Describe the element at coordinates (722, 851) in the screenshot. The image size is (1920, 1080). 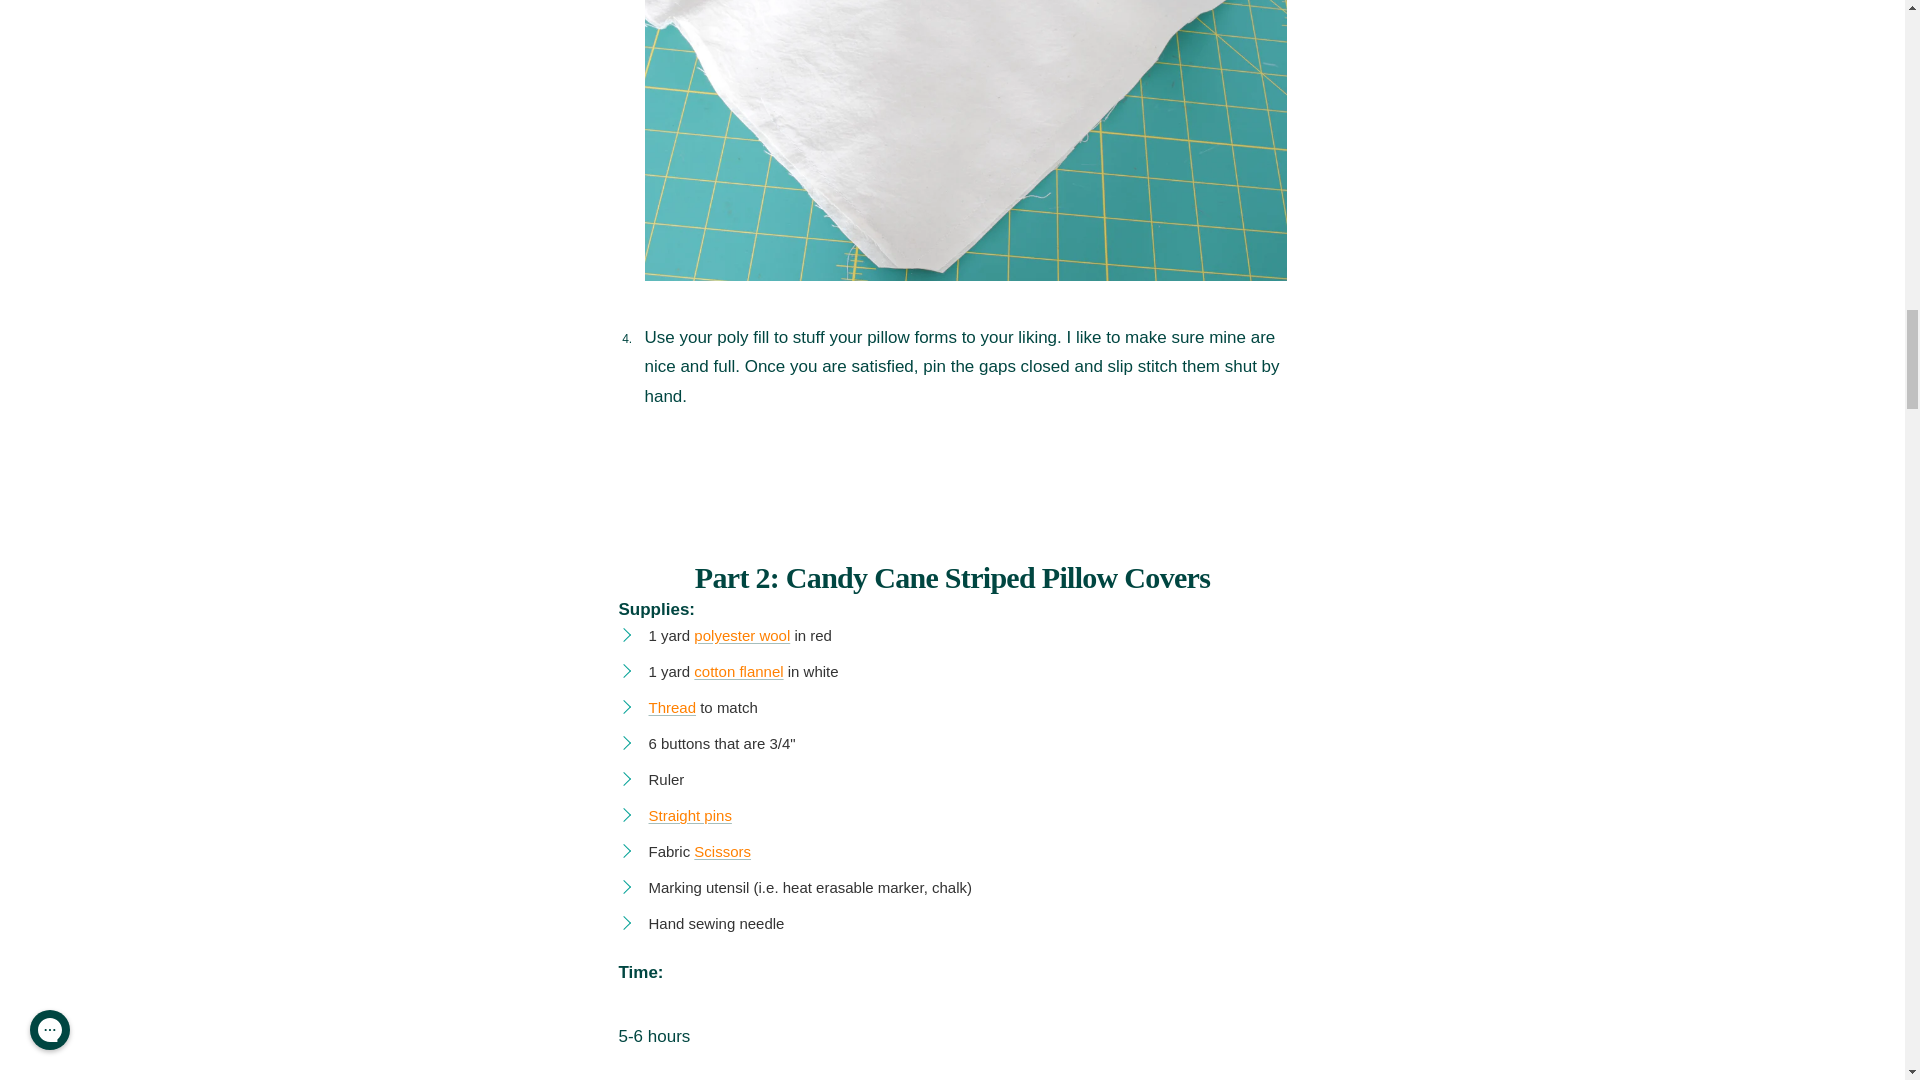
I see `Scissors` at that location.